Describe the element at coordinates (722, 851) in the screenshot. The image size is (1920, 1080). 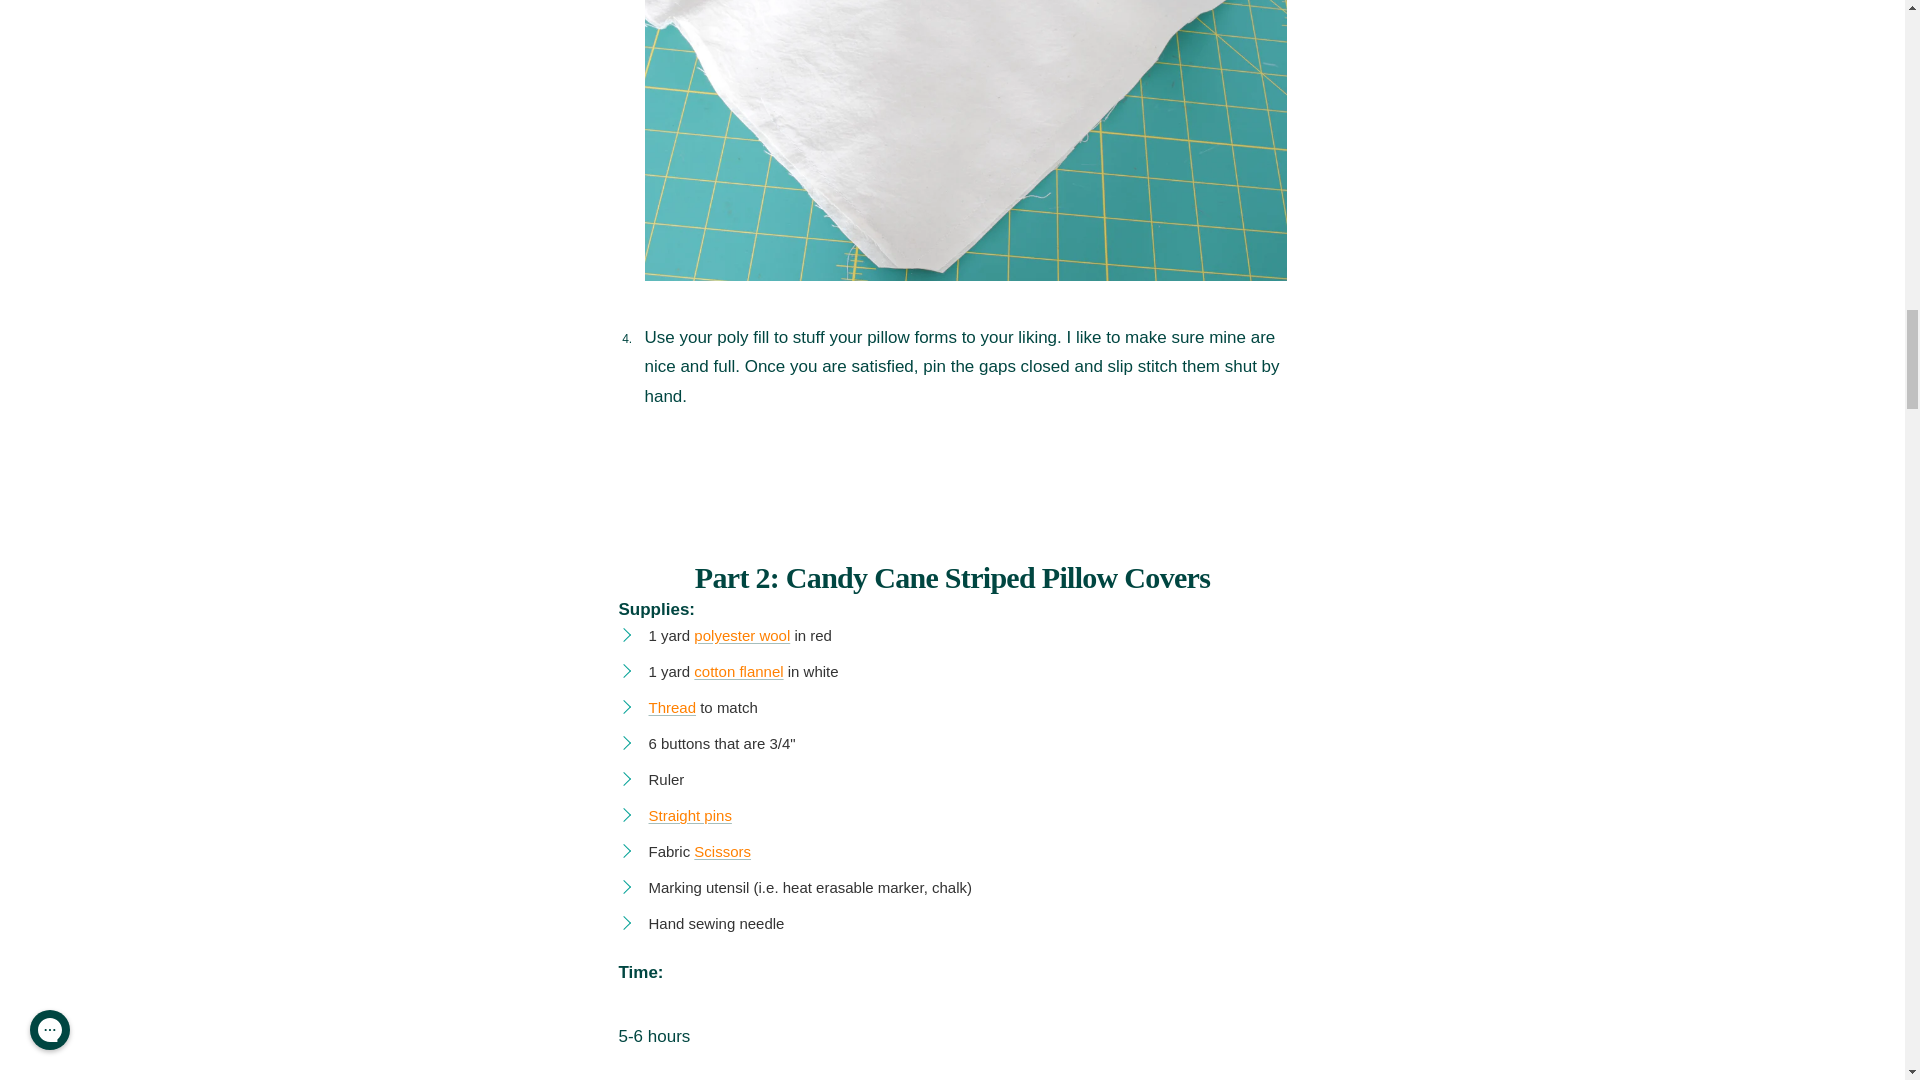
I see `Scissors` at that location.